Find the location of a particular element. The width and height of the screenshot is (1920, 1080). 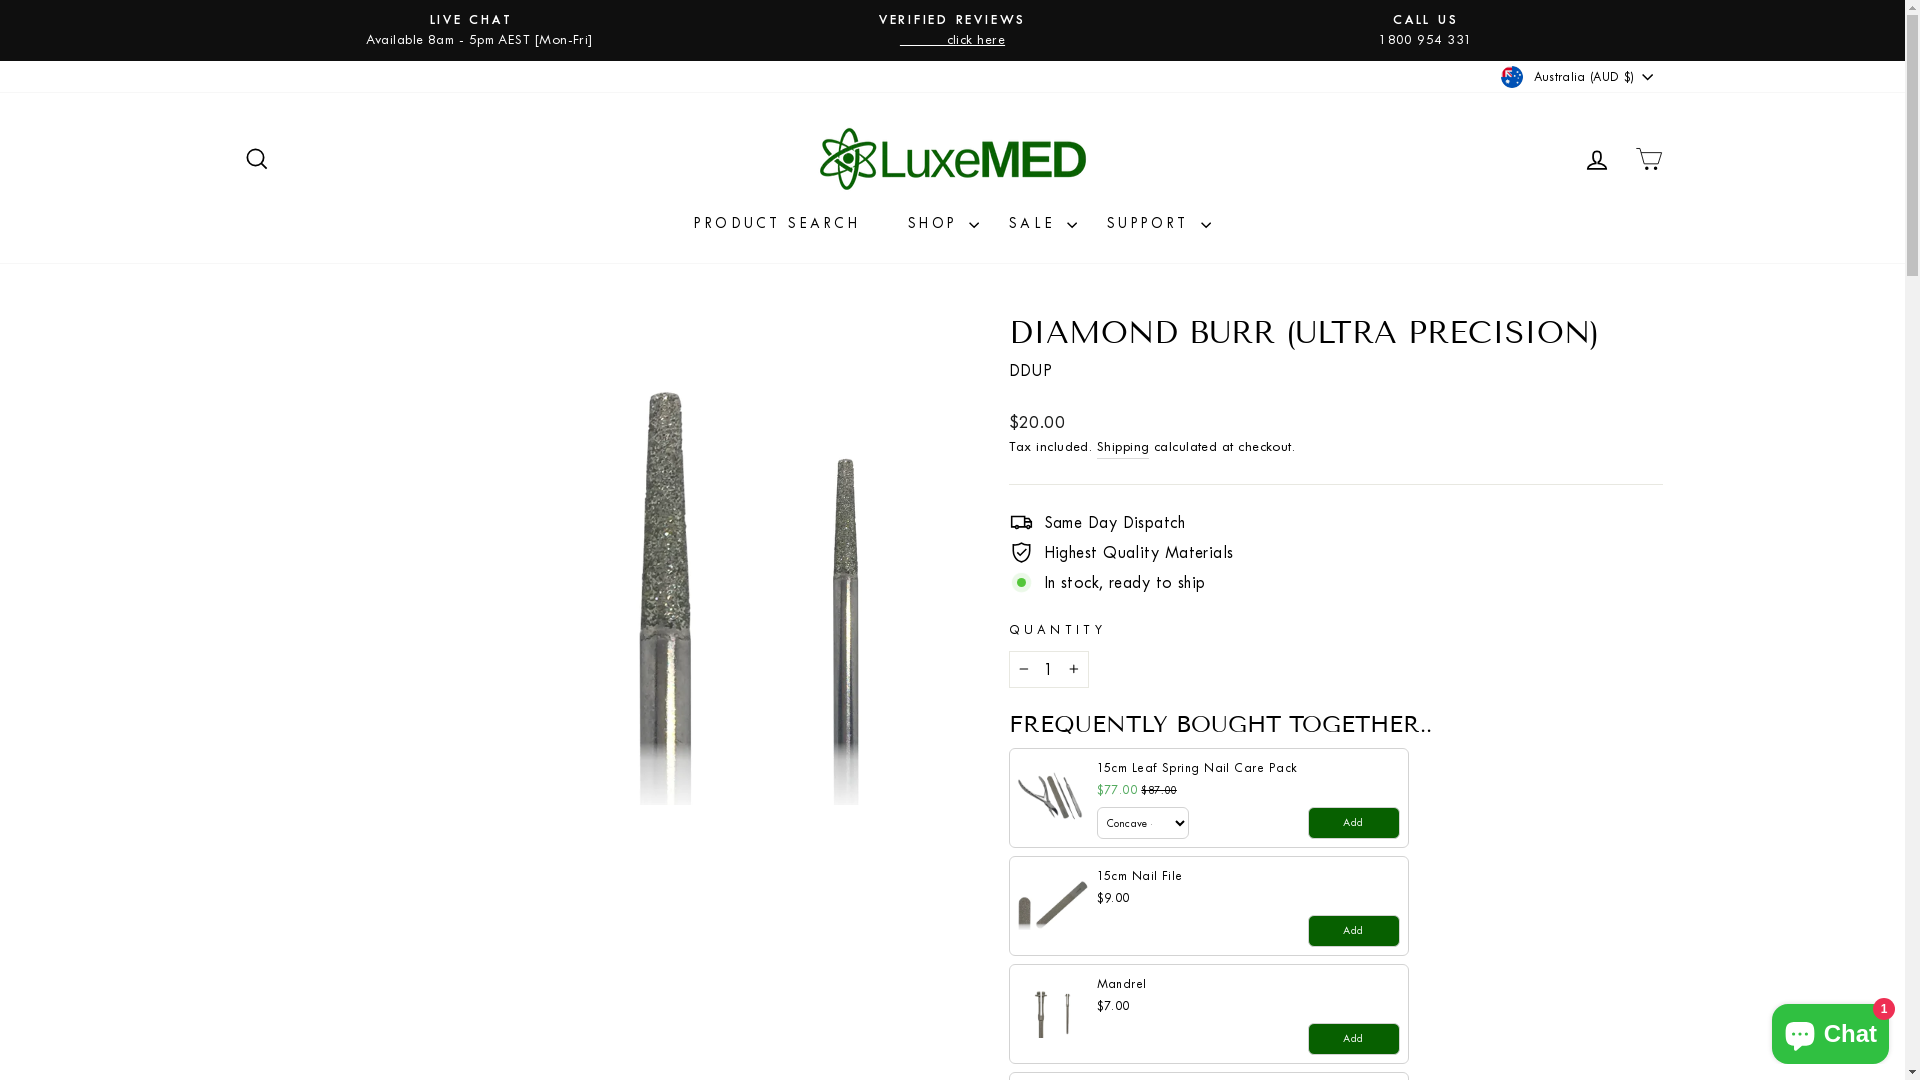

+ is located at coordinates (1073, 670).